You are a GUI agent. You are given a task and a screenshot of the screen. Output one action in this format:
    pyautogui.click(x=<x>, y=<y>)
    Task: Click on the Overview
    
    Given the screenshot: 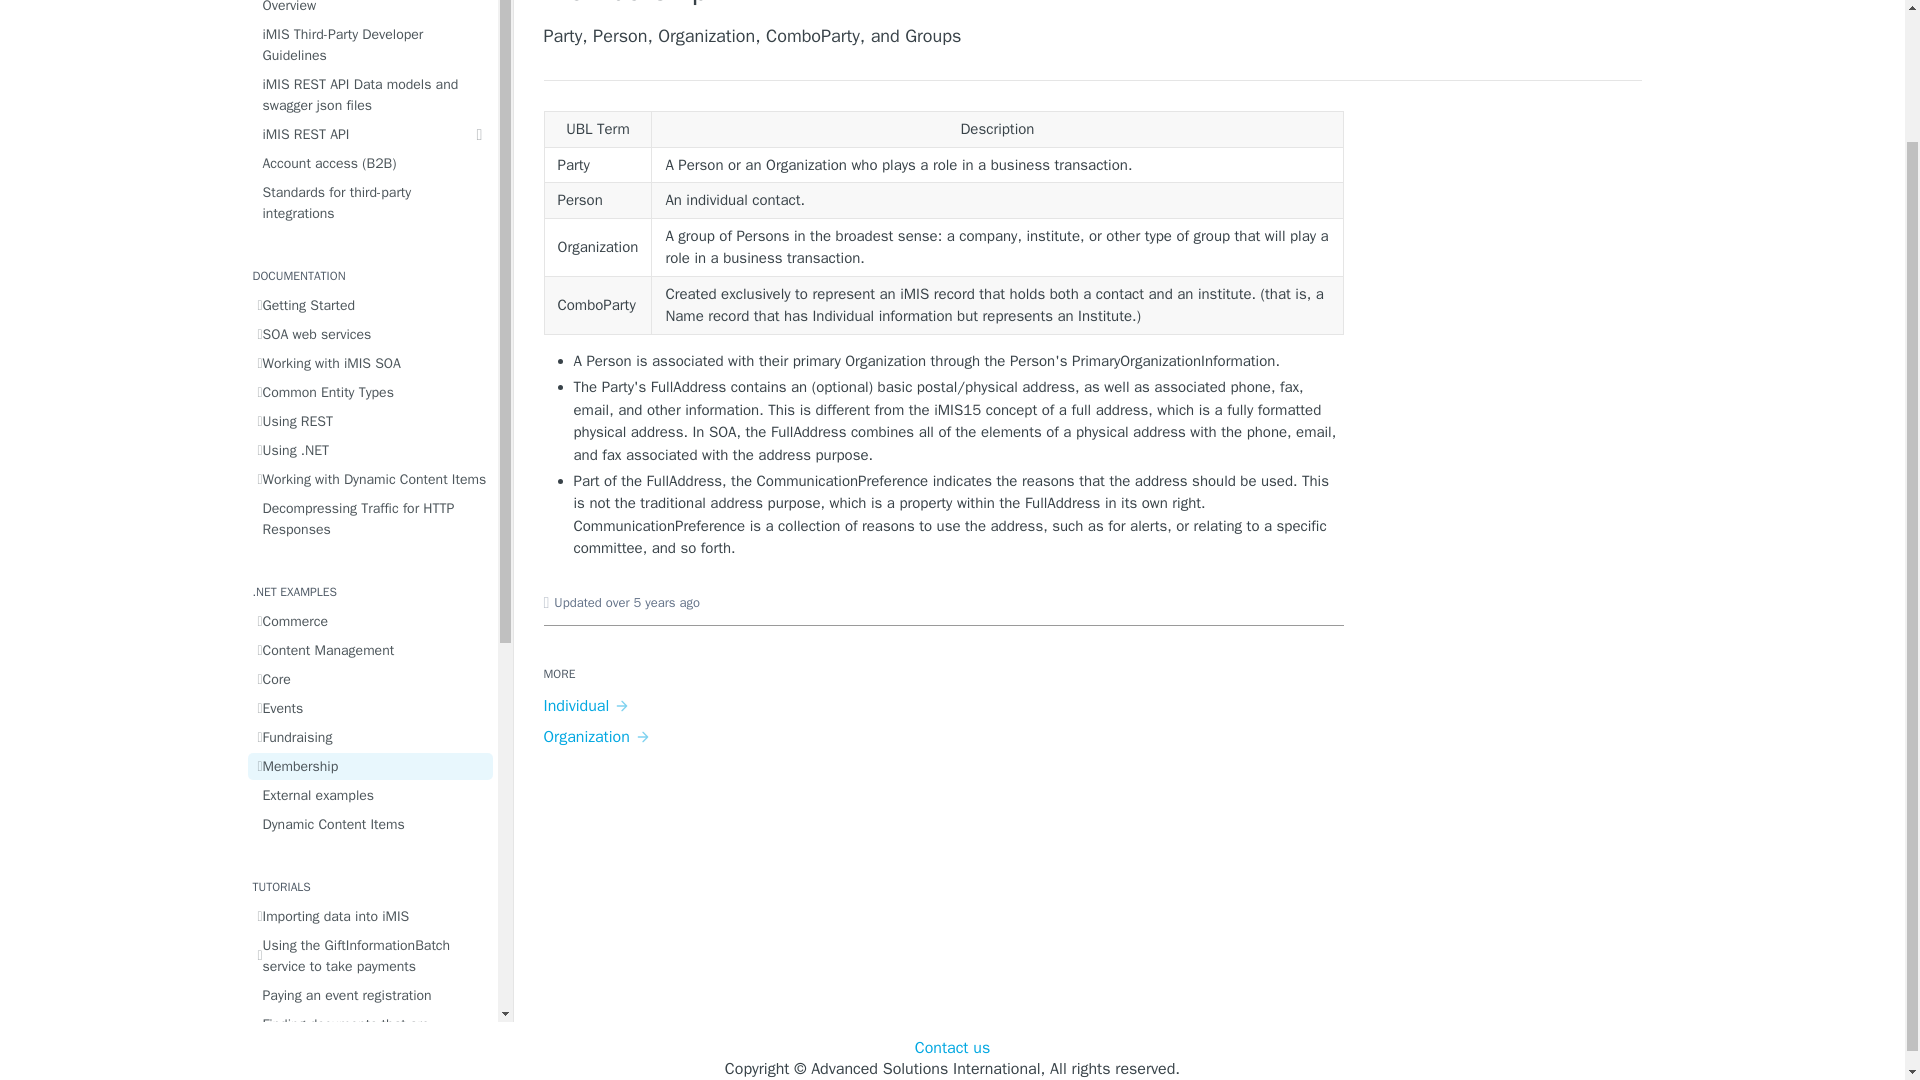 What is the action you would take?
    pyautogui.click(x=370, y=10)
    